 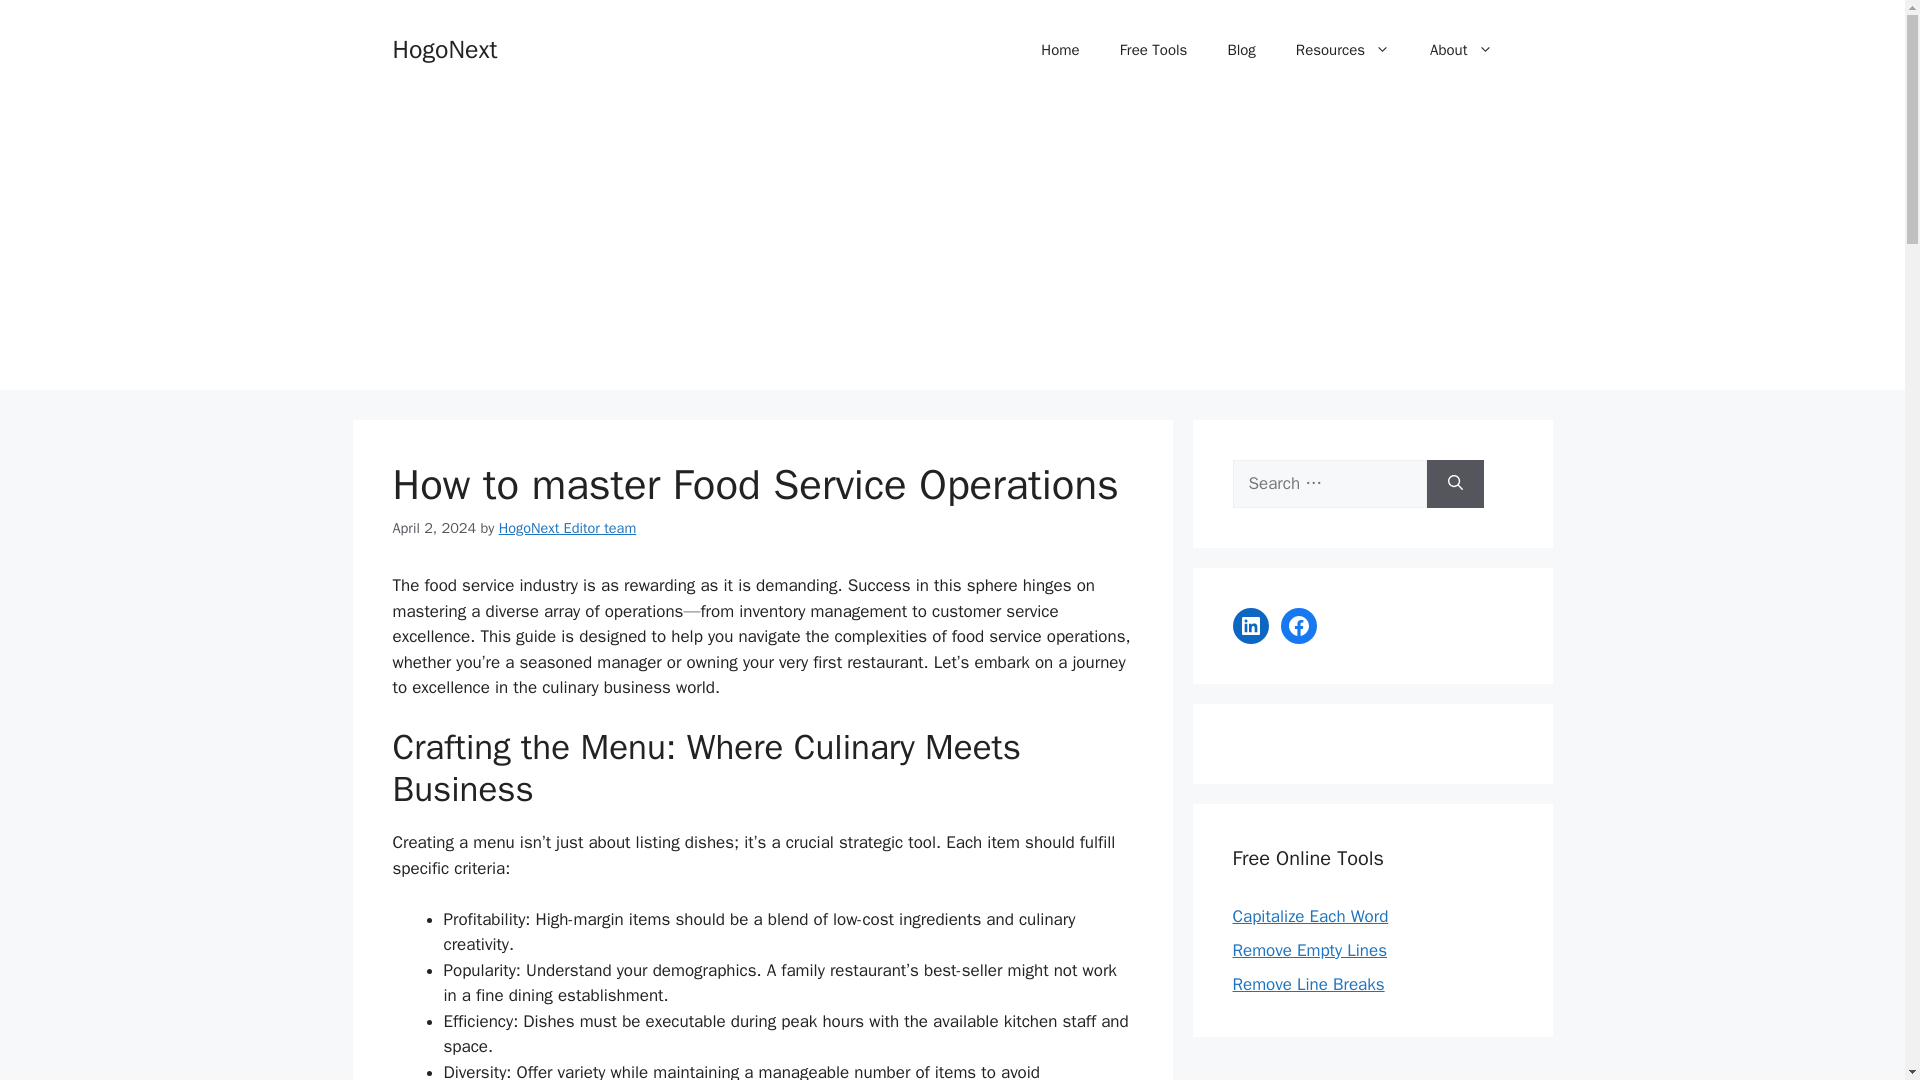 I want to click on Blog, so click(x=1240, y=50).